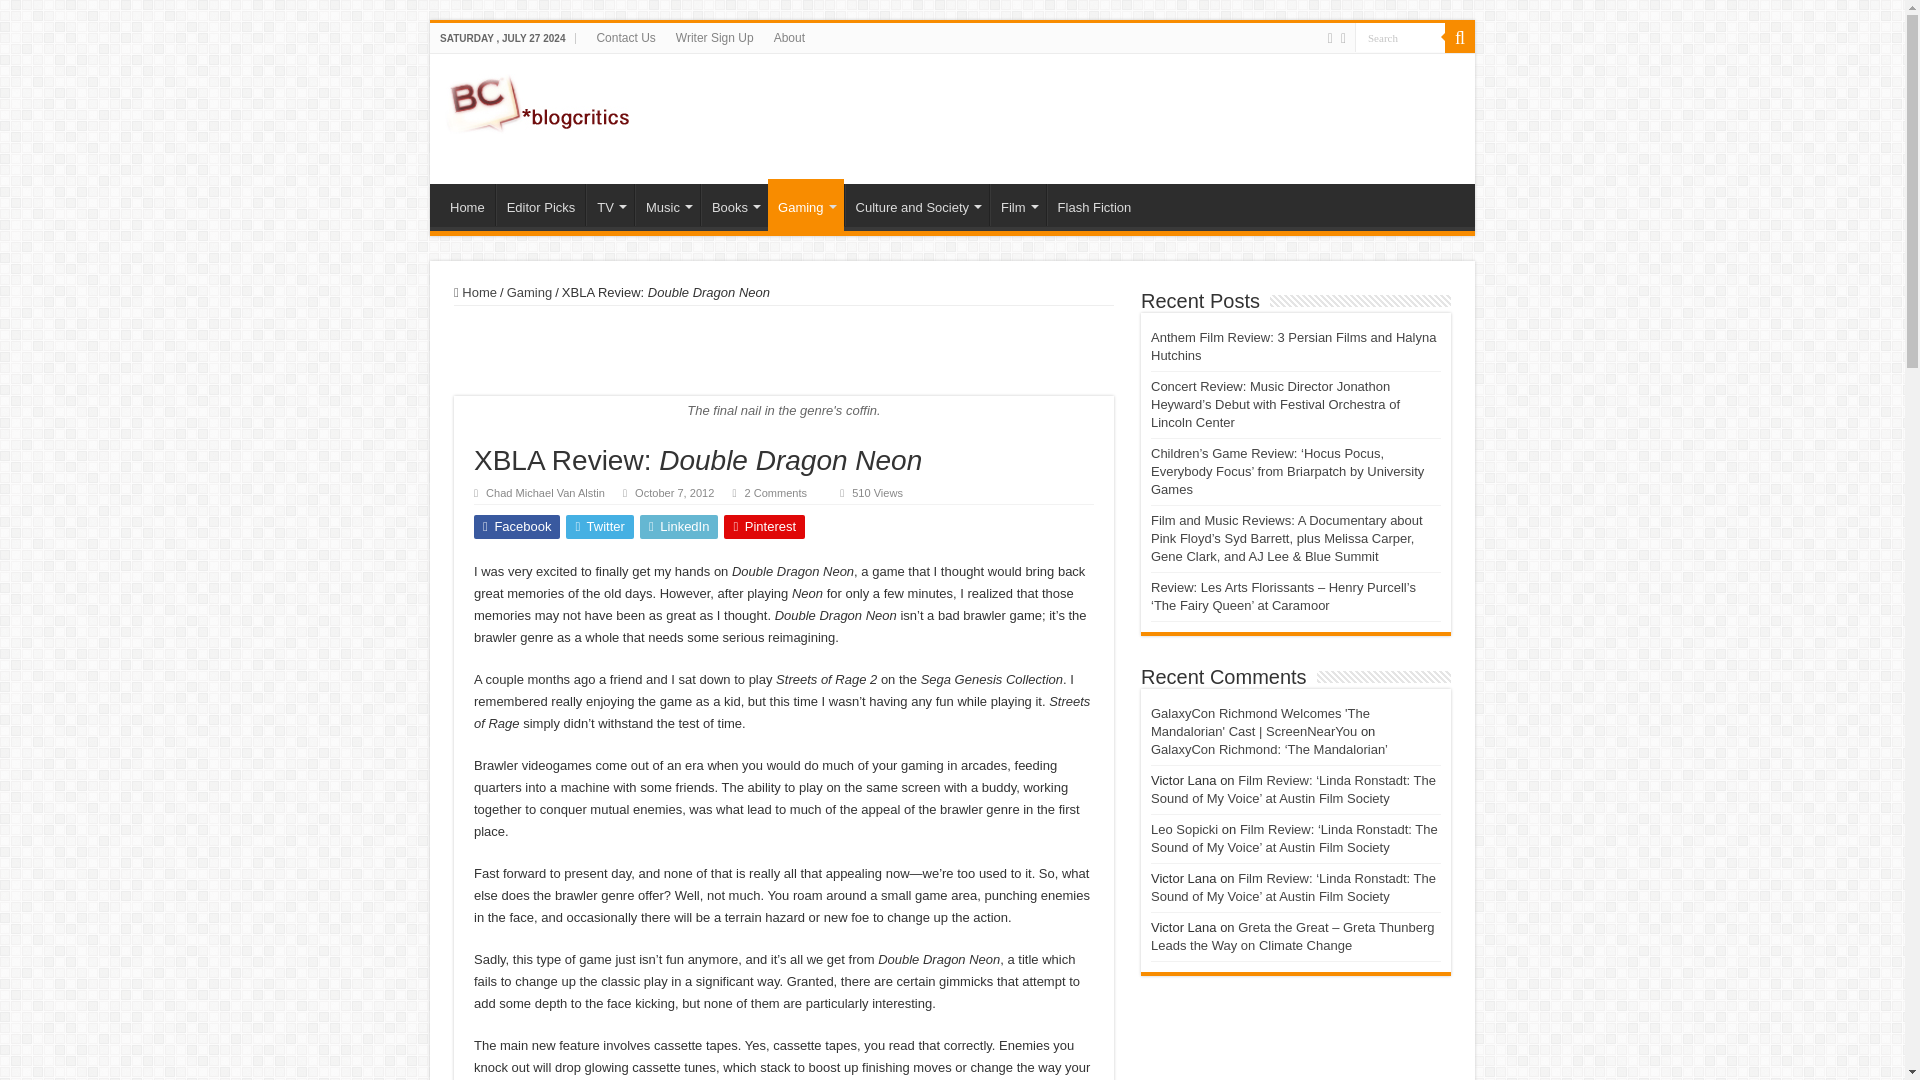 The width and height of the screenshot is (1920, 1080). What do you see at coordinates (668, 204) in the screenshot?
I see `Music` at bounding box center [668, 204].